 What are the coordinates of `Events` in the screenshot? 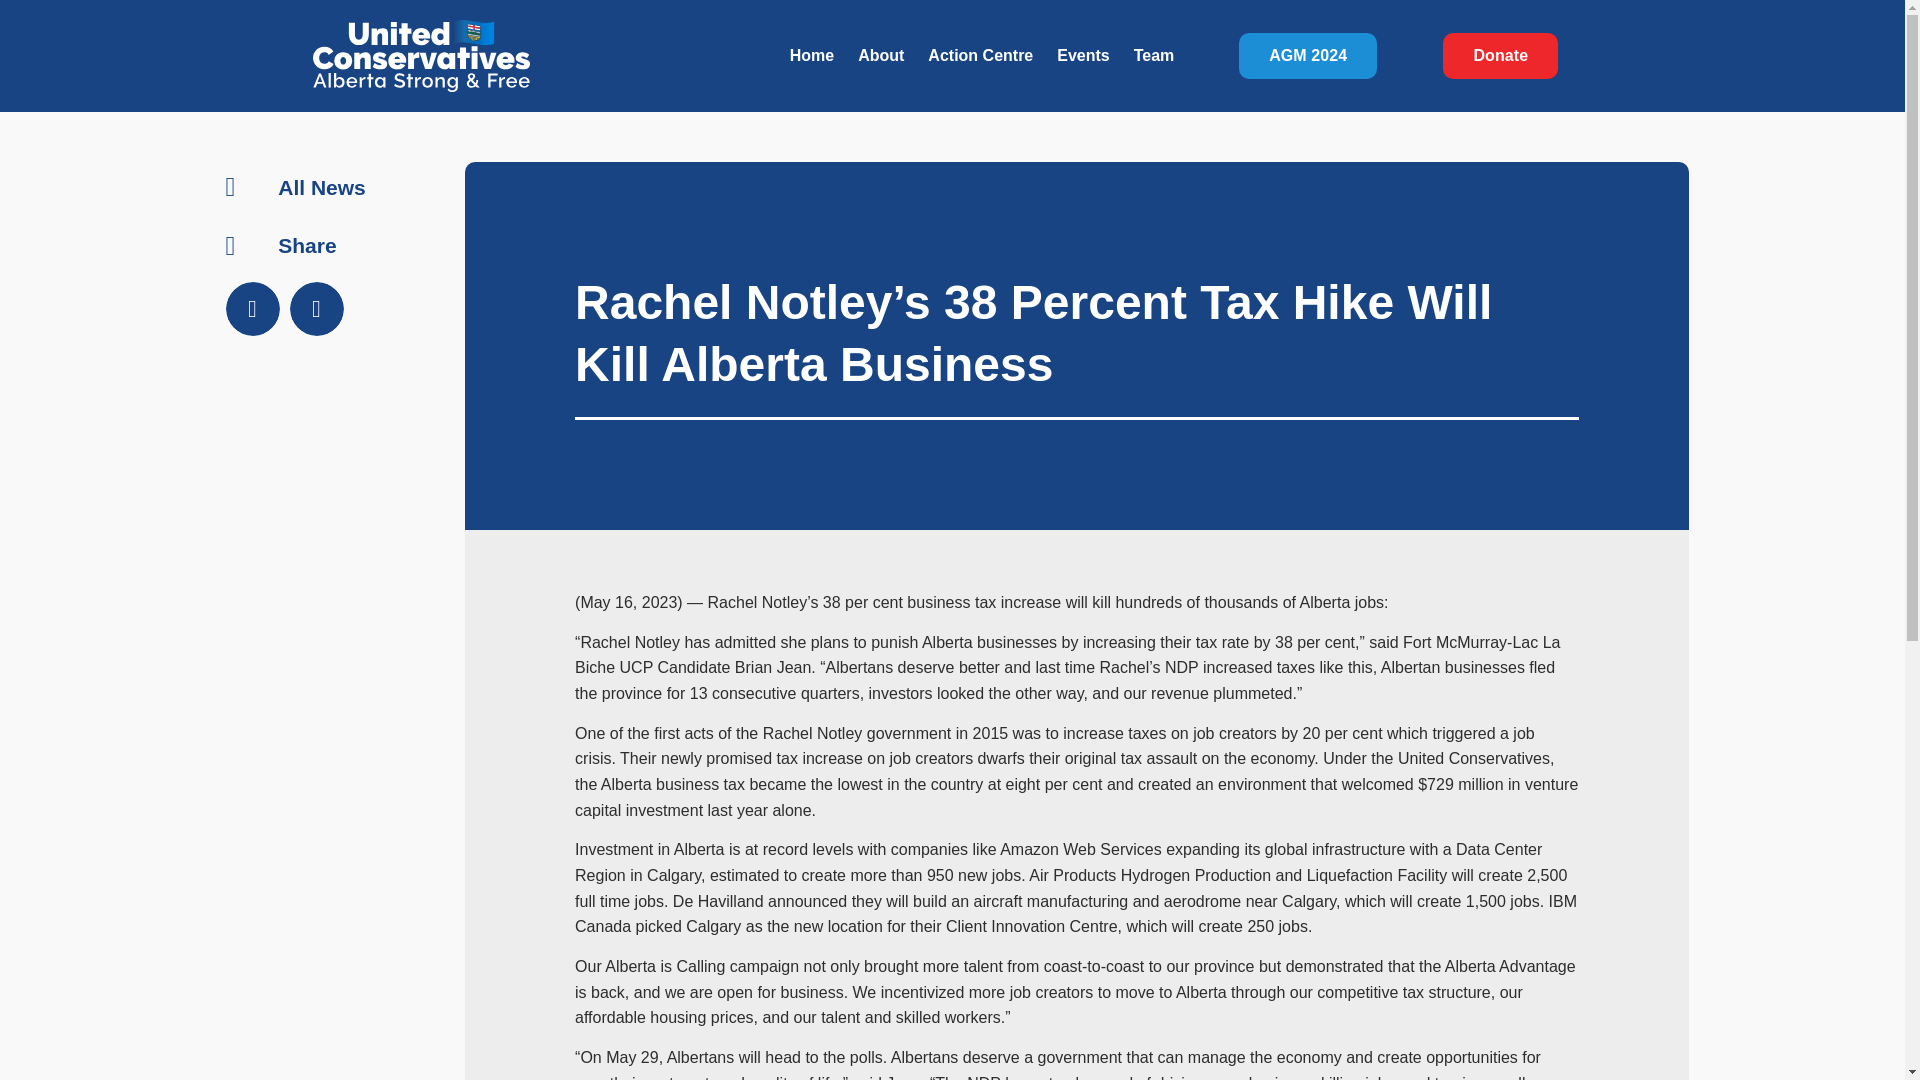 It's located at (1082, 56).